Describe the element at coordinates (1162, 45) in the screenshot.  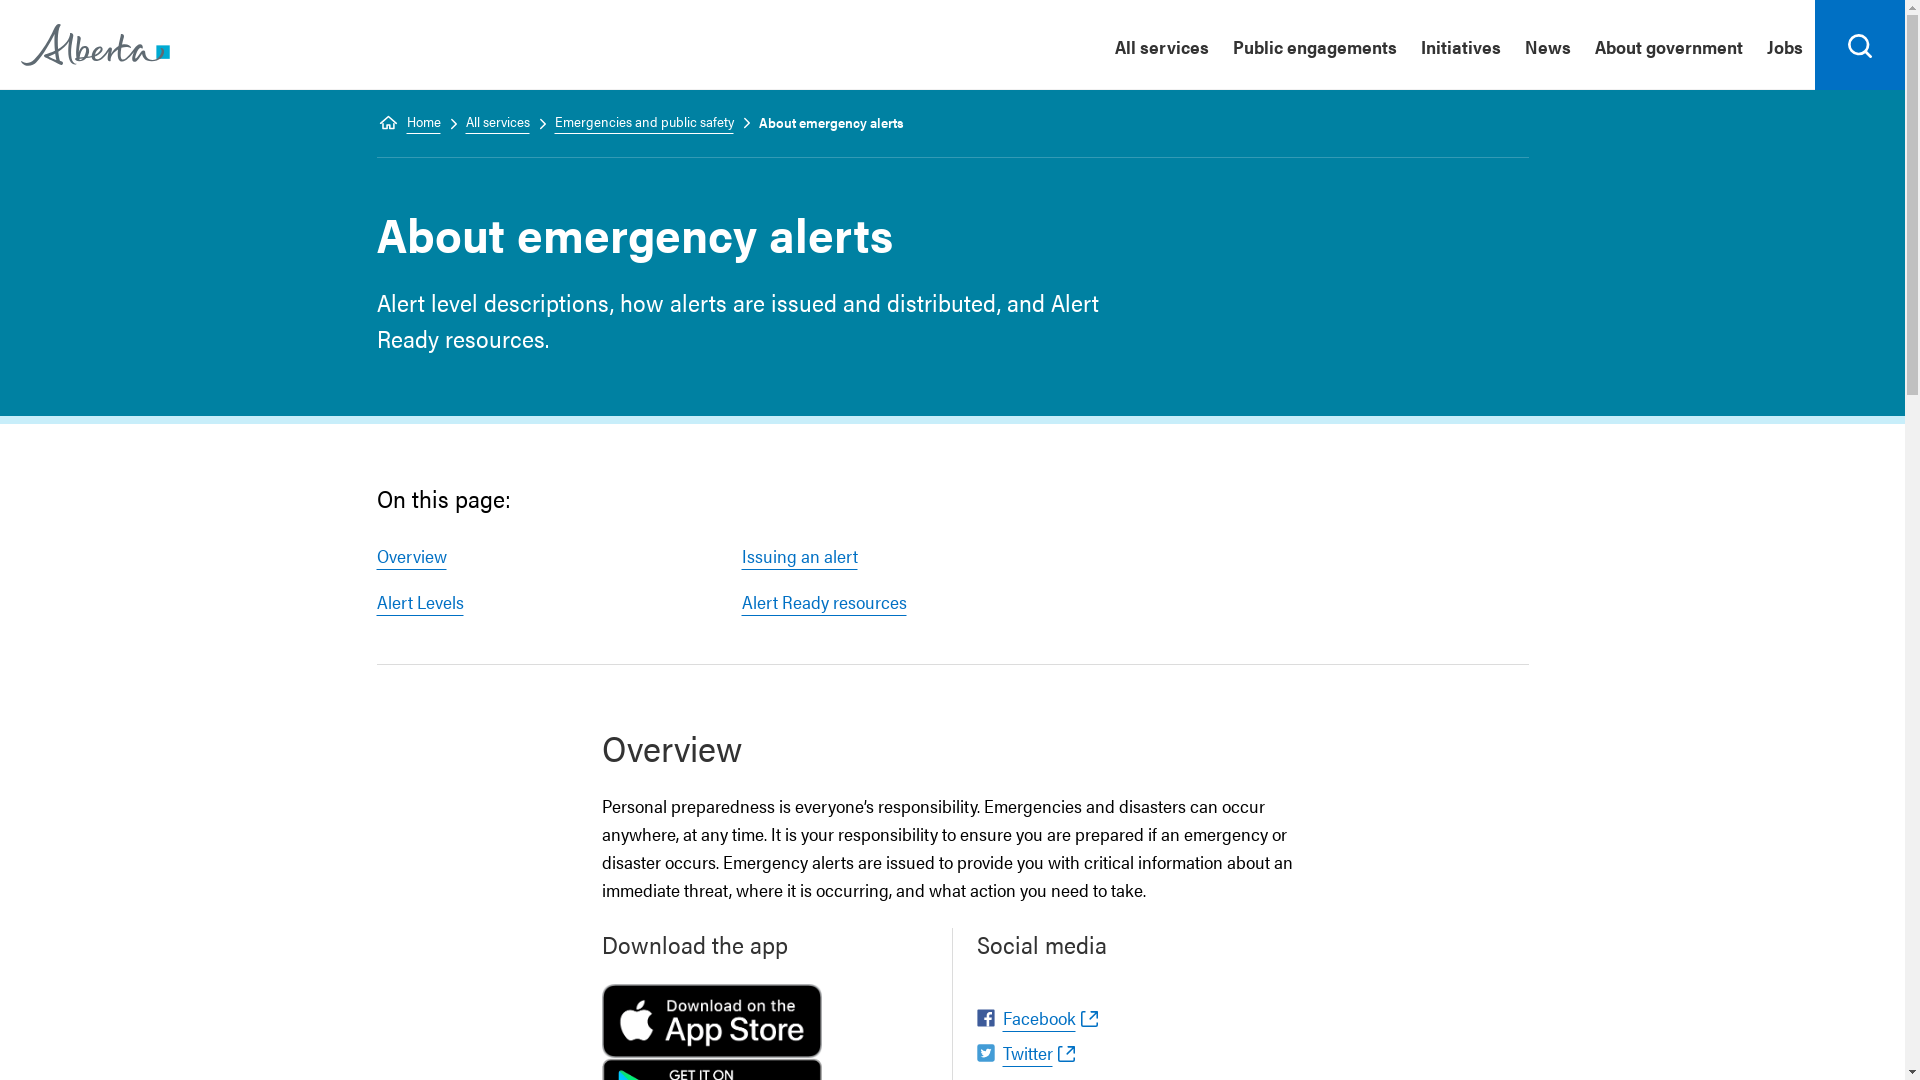
I see `All services` at that location.